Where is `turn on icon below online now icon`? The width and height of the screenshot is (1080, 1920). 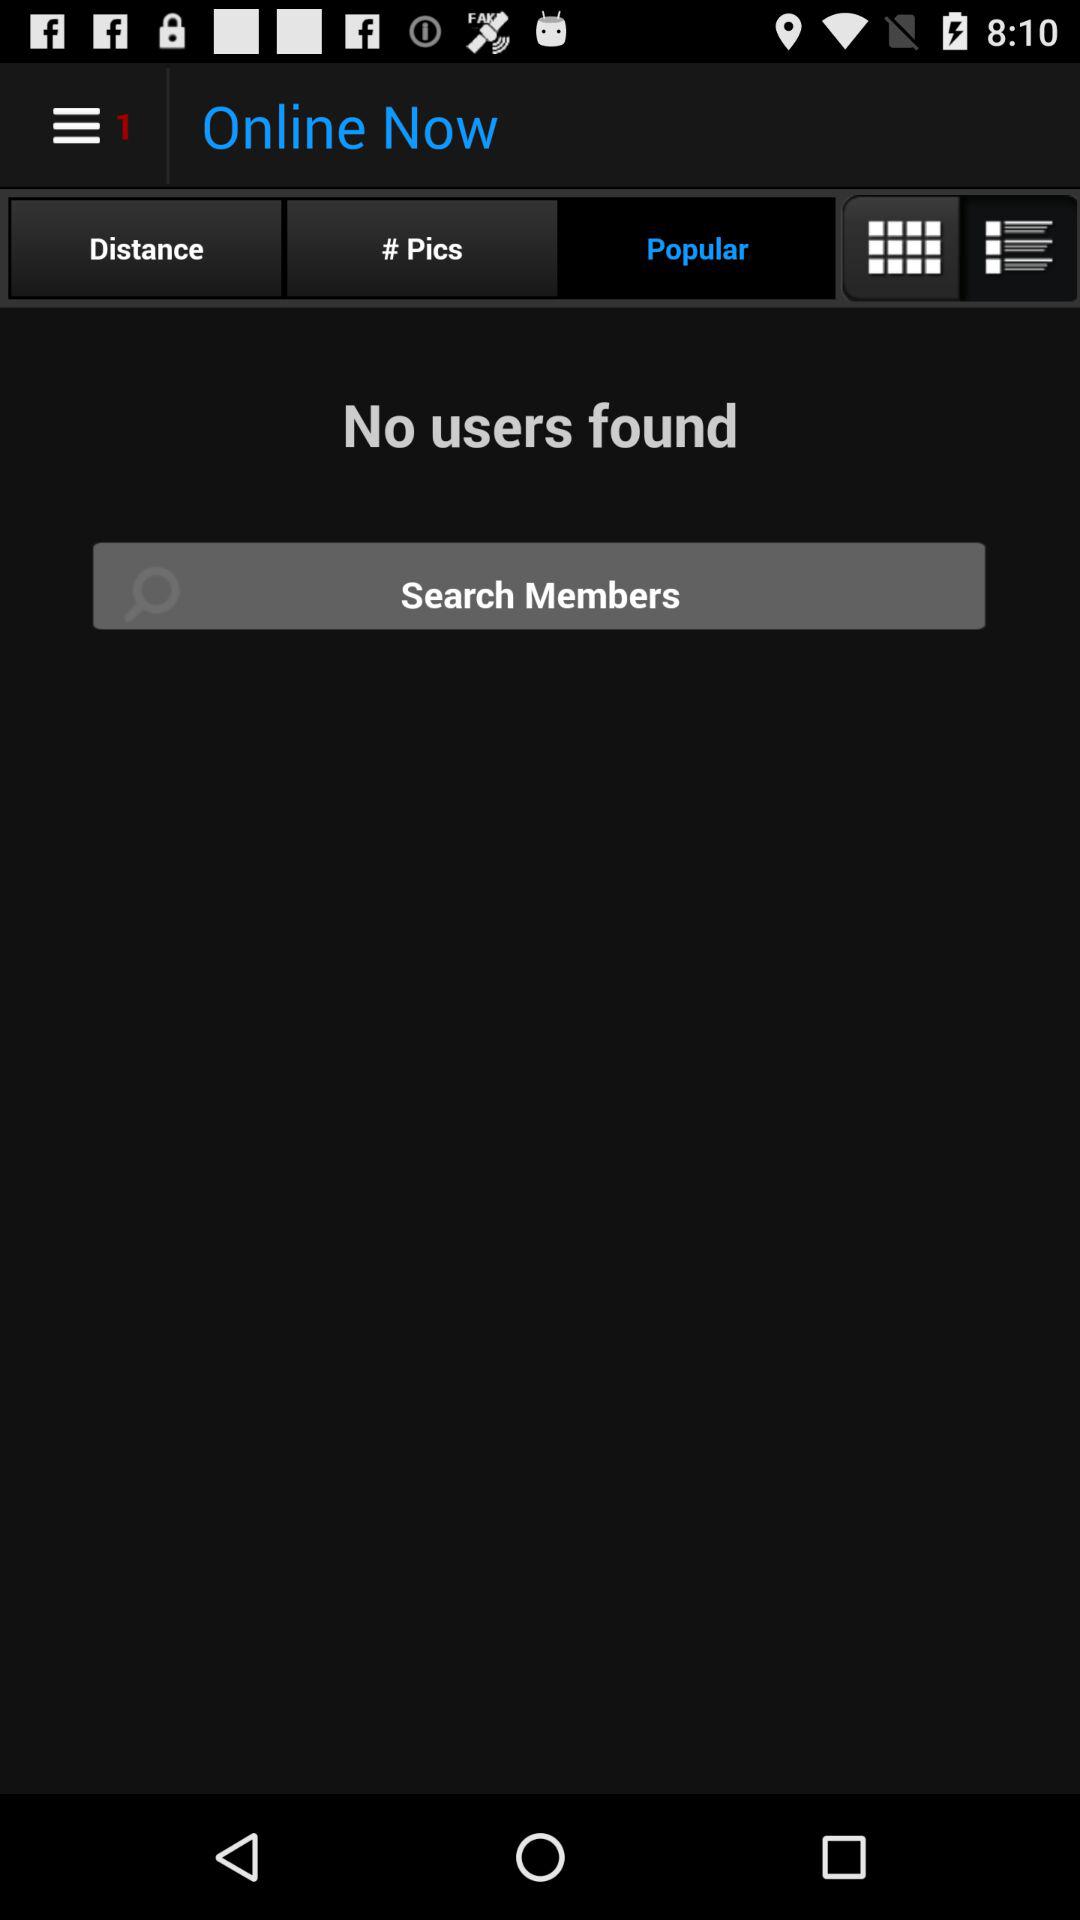
turn on icon below online now icon is located at coordinates (146, 248).